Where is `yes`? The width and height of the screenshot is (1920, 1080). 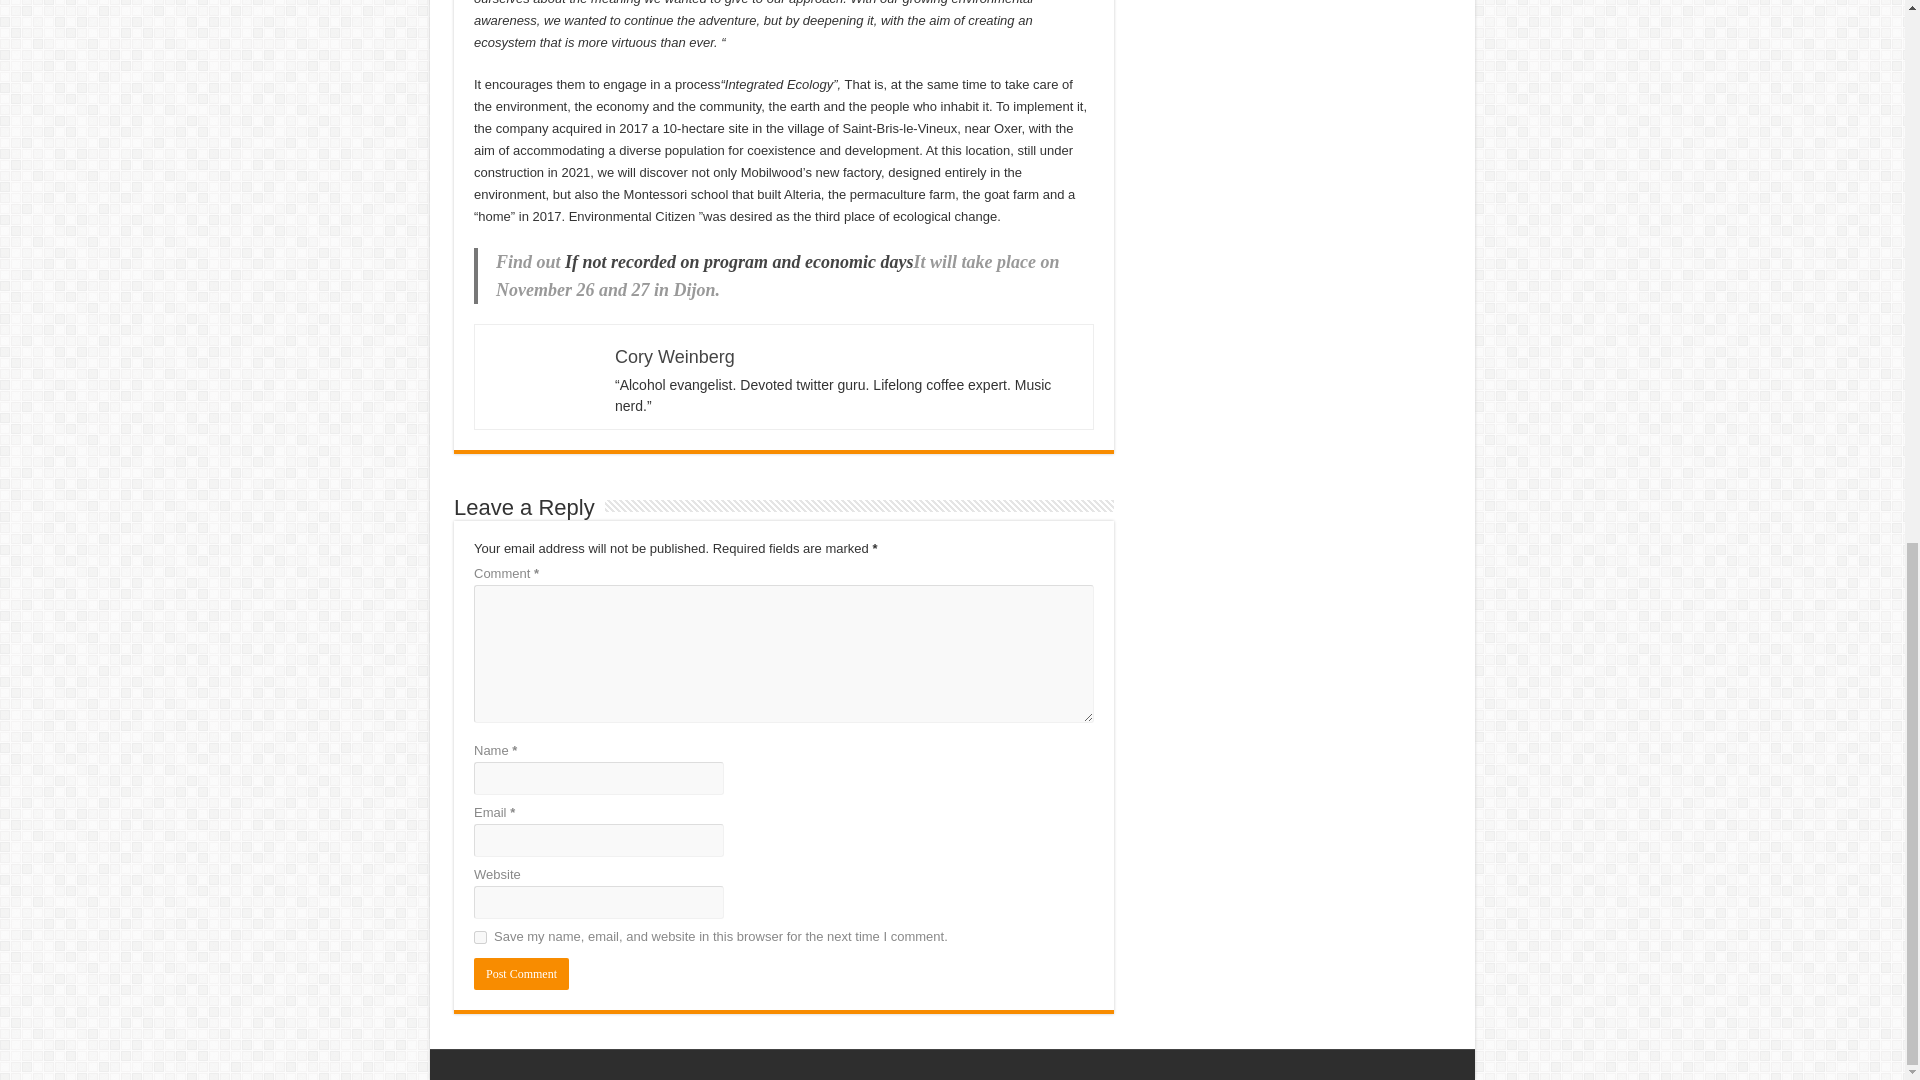
yes is located at coordinates (480, 936).